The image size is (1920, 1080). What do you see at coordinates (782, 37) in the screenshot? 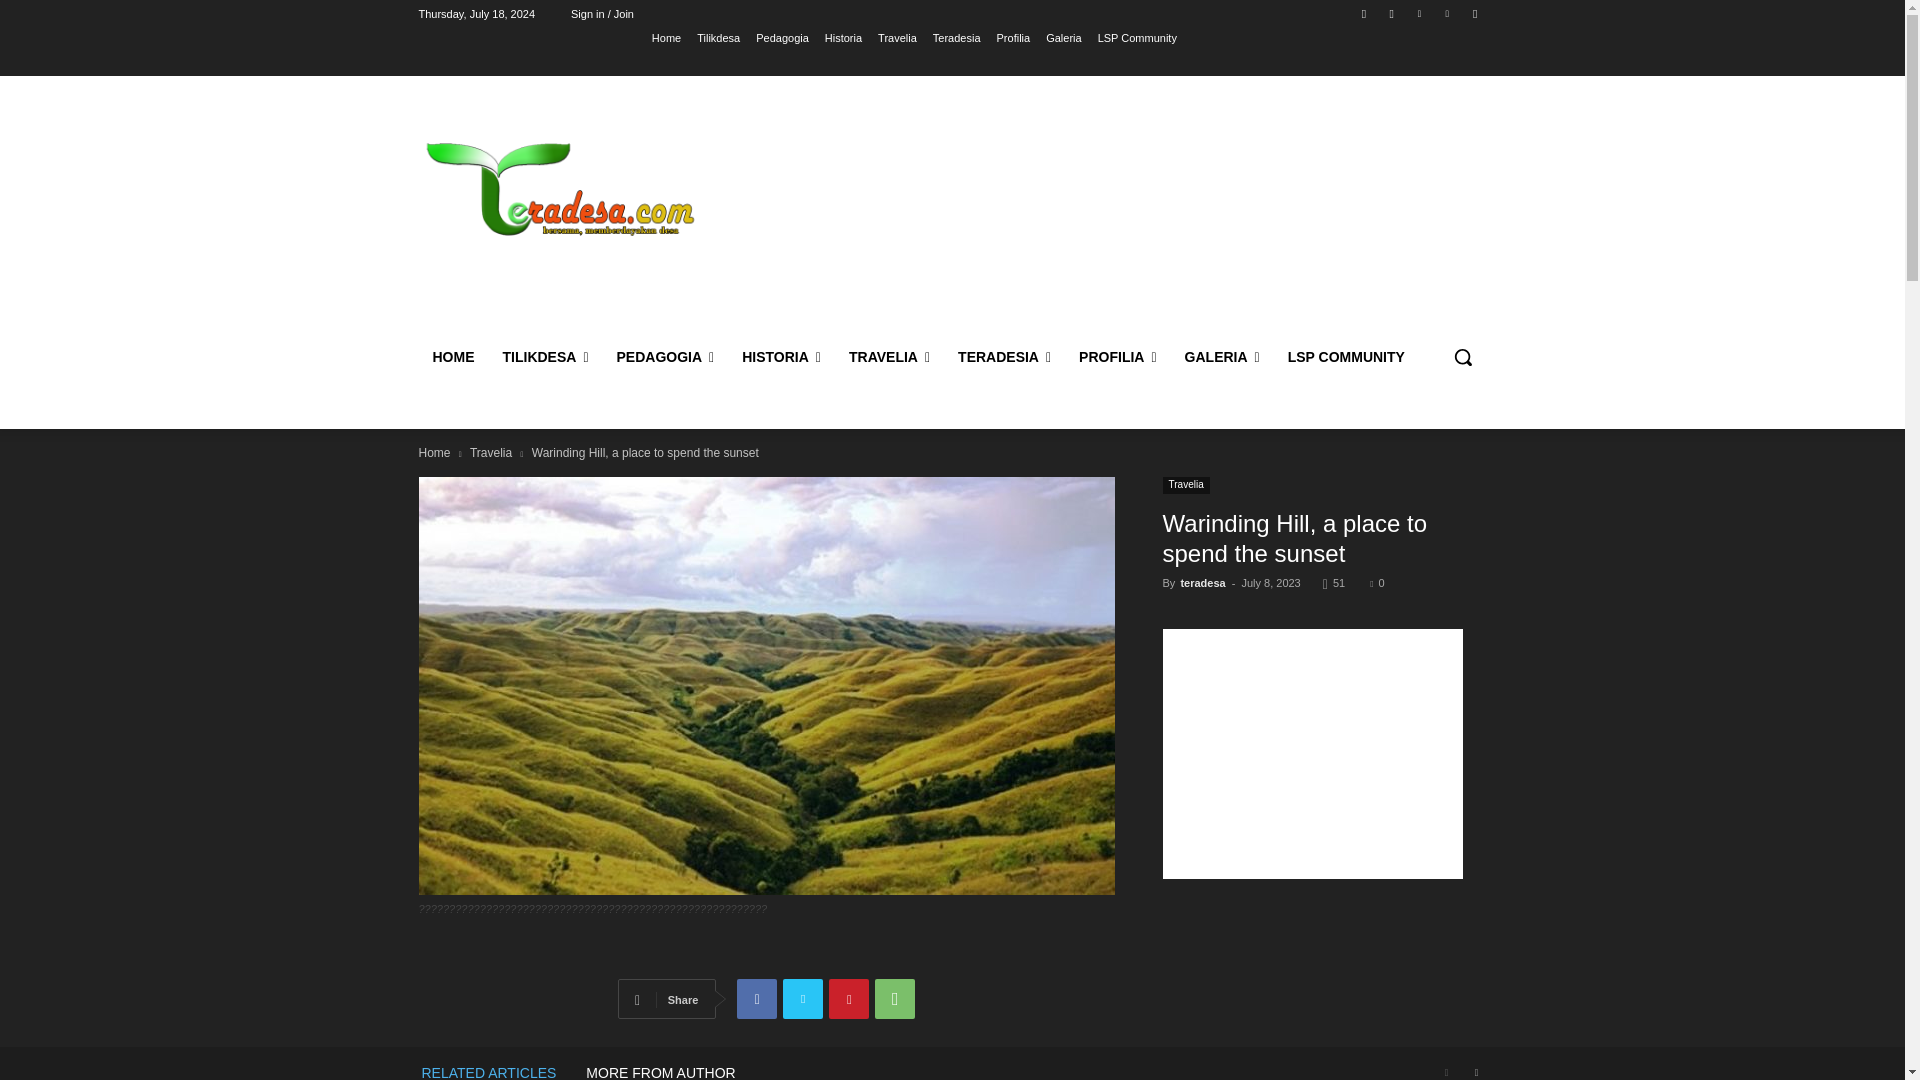
I see `Pedagogia` at bounding box center [782, 37].